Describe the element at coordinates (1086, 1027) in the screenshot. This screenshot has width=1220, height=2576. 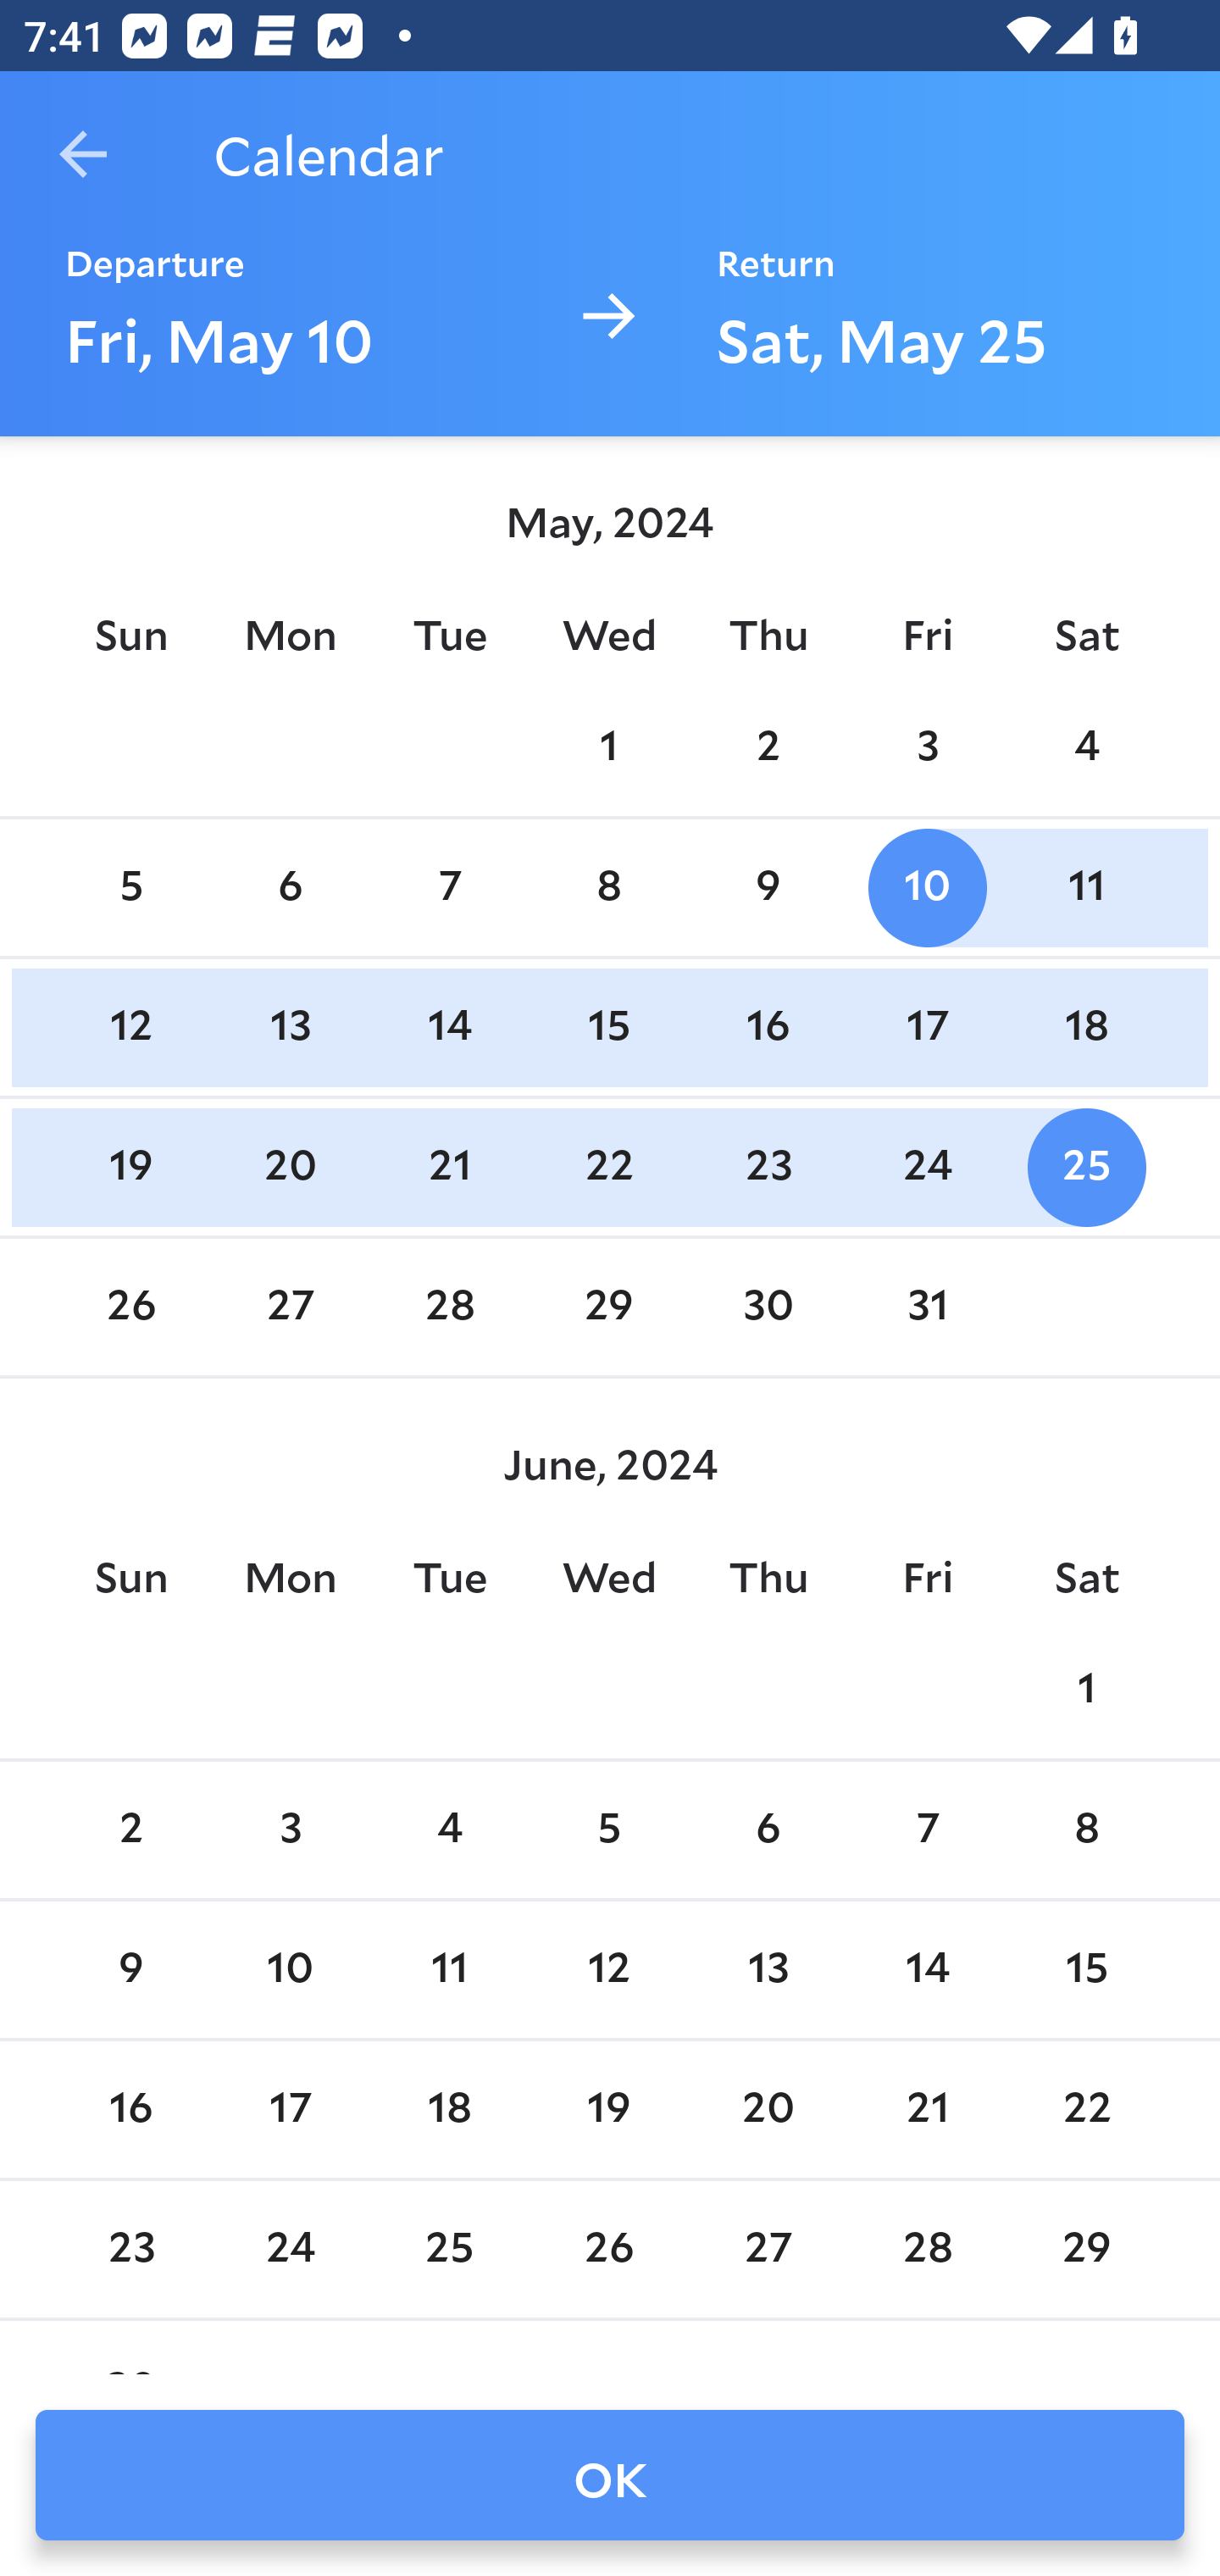
I see `18` at that location.